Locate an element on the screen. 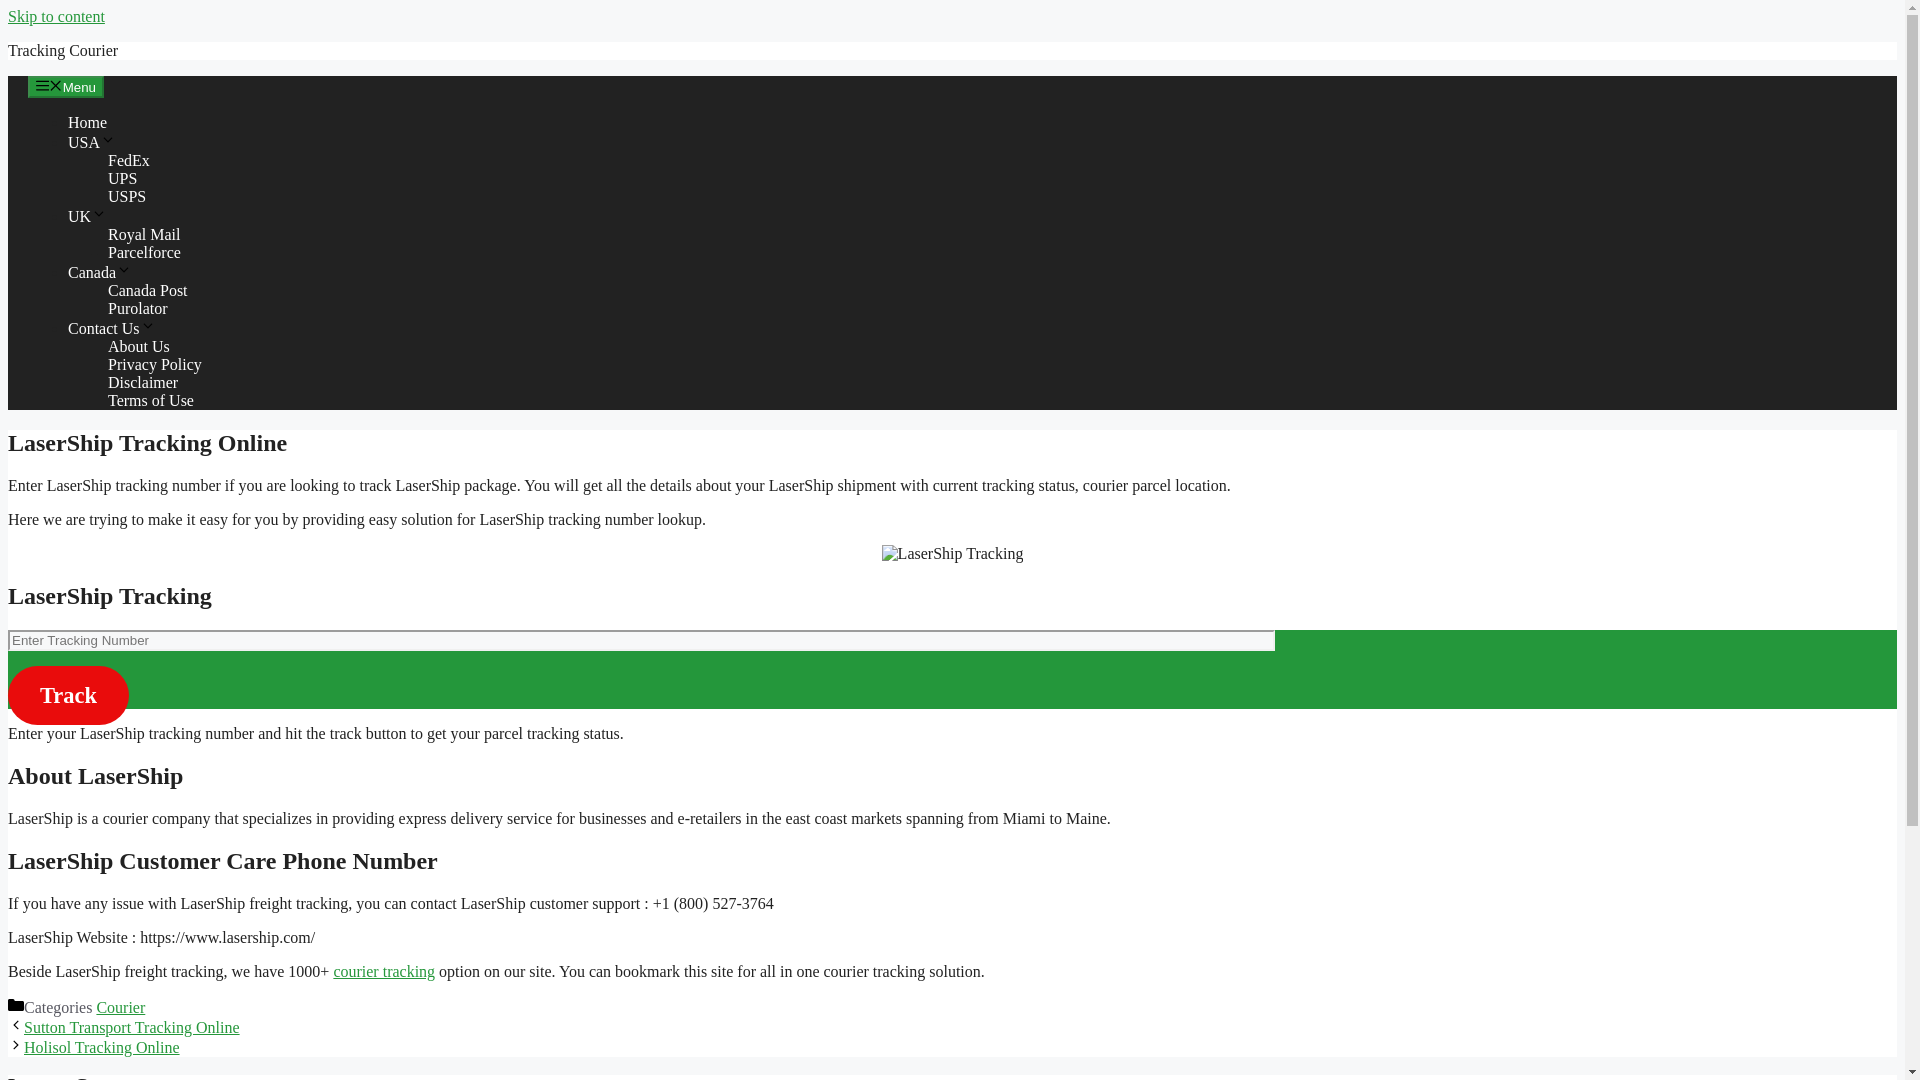 The height and width of the screenshot is (1080, 1920). Purolator is located at coordinates (138, 308).